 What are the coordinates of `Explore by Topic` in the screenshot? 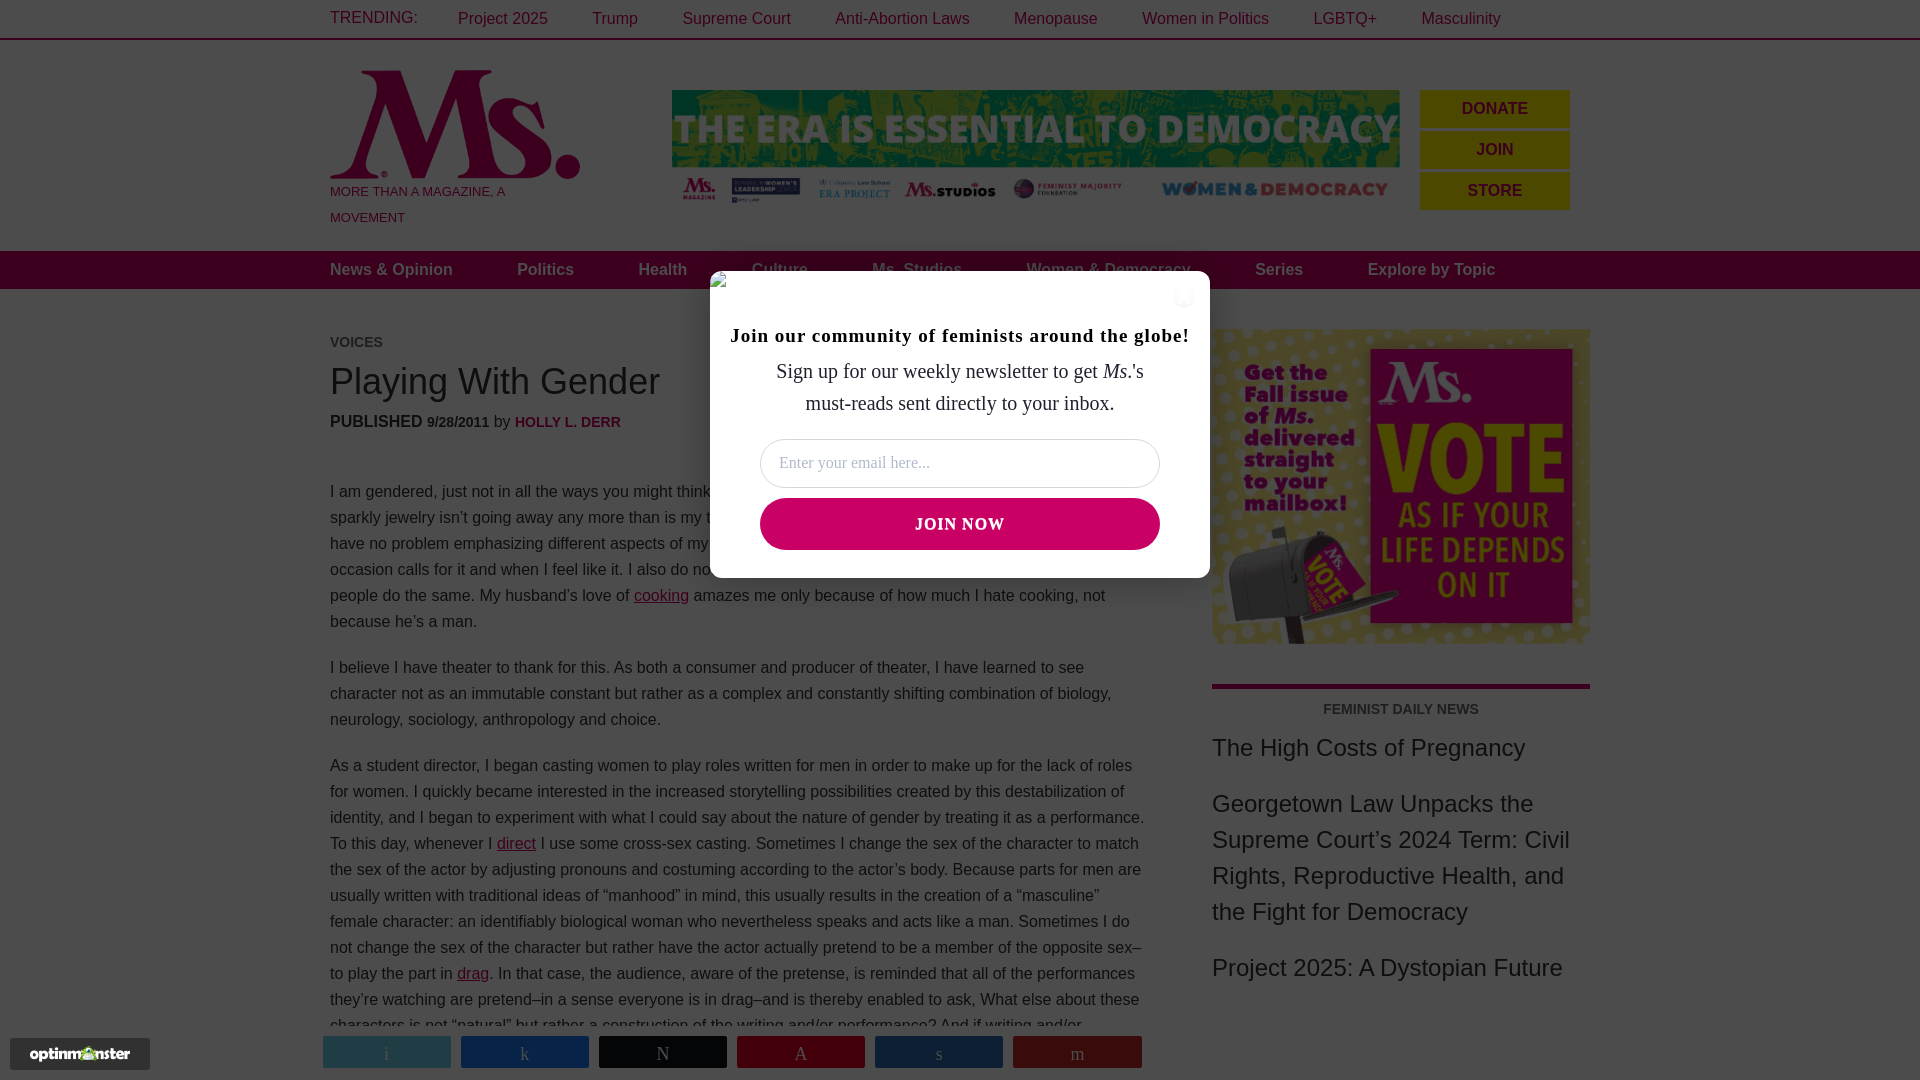 It's located at (1432, 270).